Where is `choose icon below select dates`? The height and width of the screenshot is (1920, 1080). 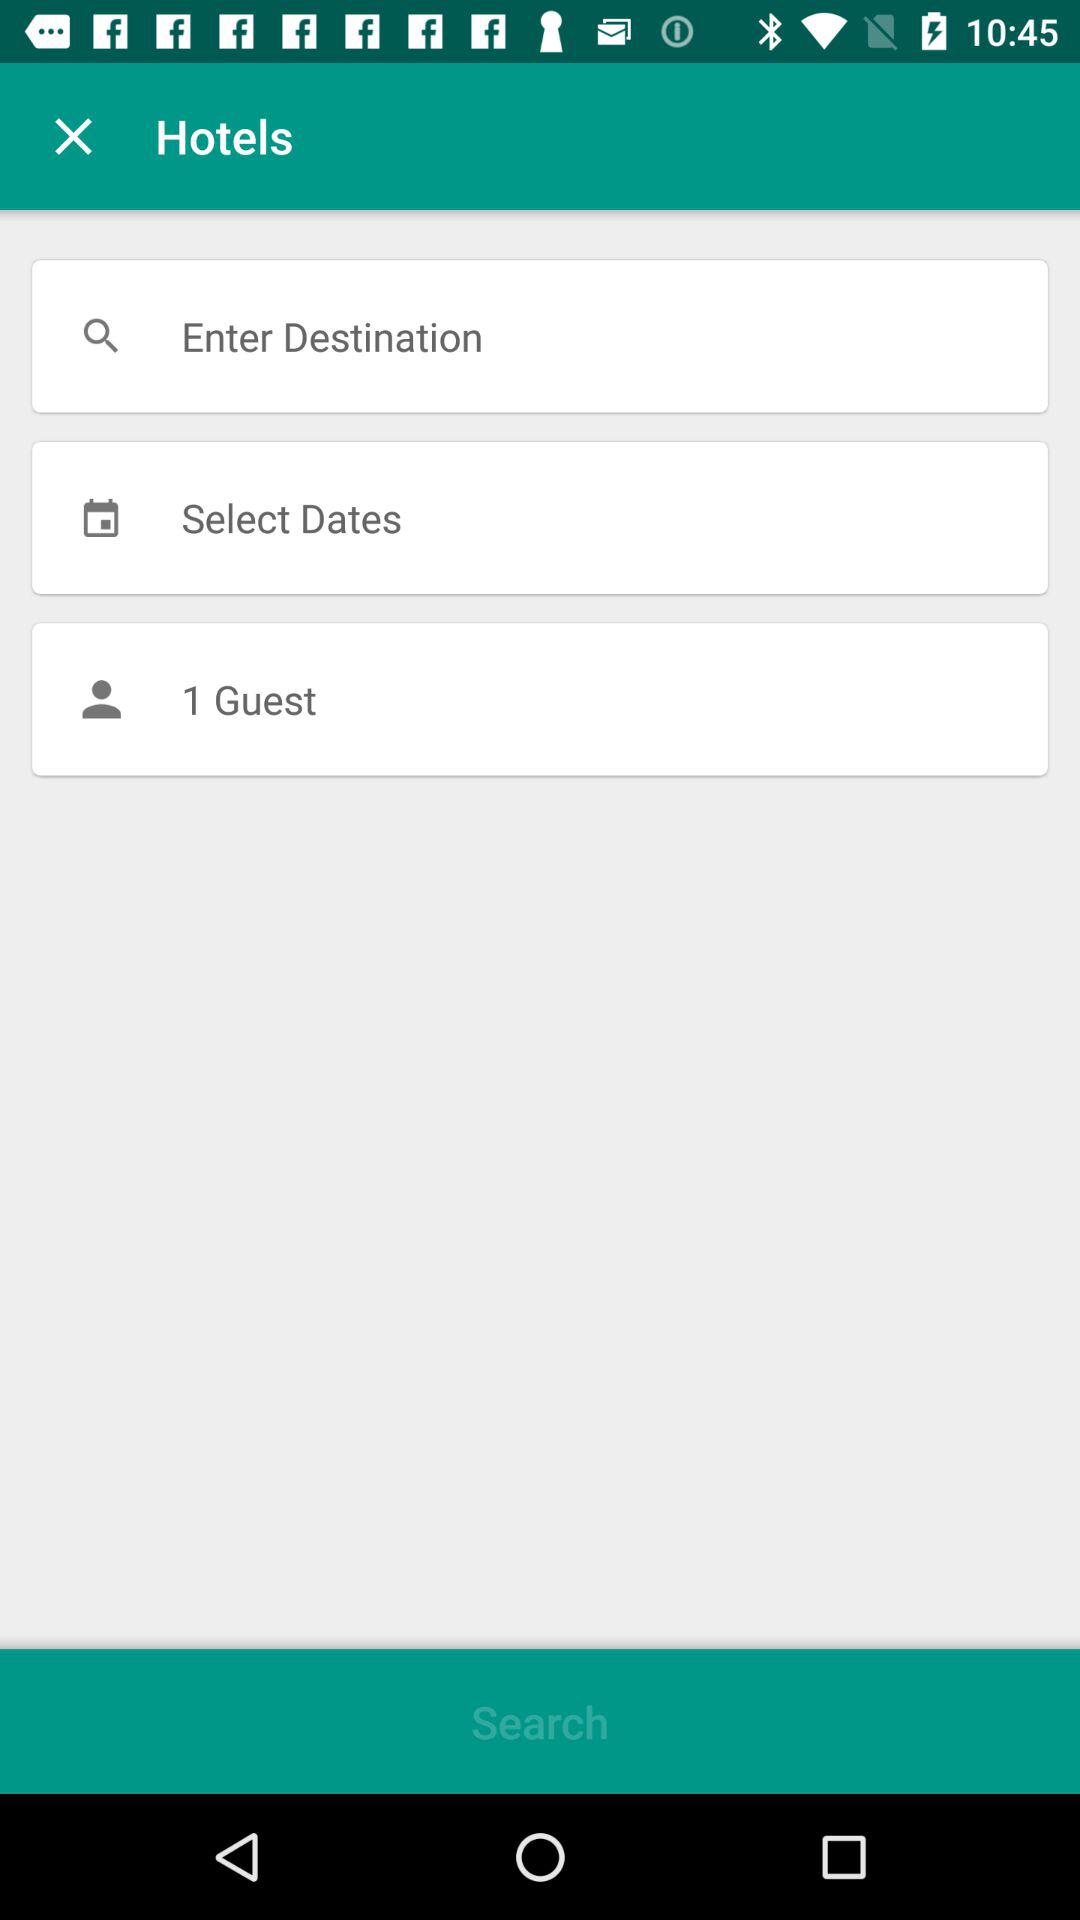
choose icon below select dates is located at coordinates (540, 699).